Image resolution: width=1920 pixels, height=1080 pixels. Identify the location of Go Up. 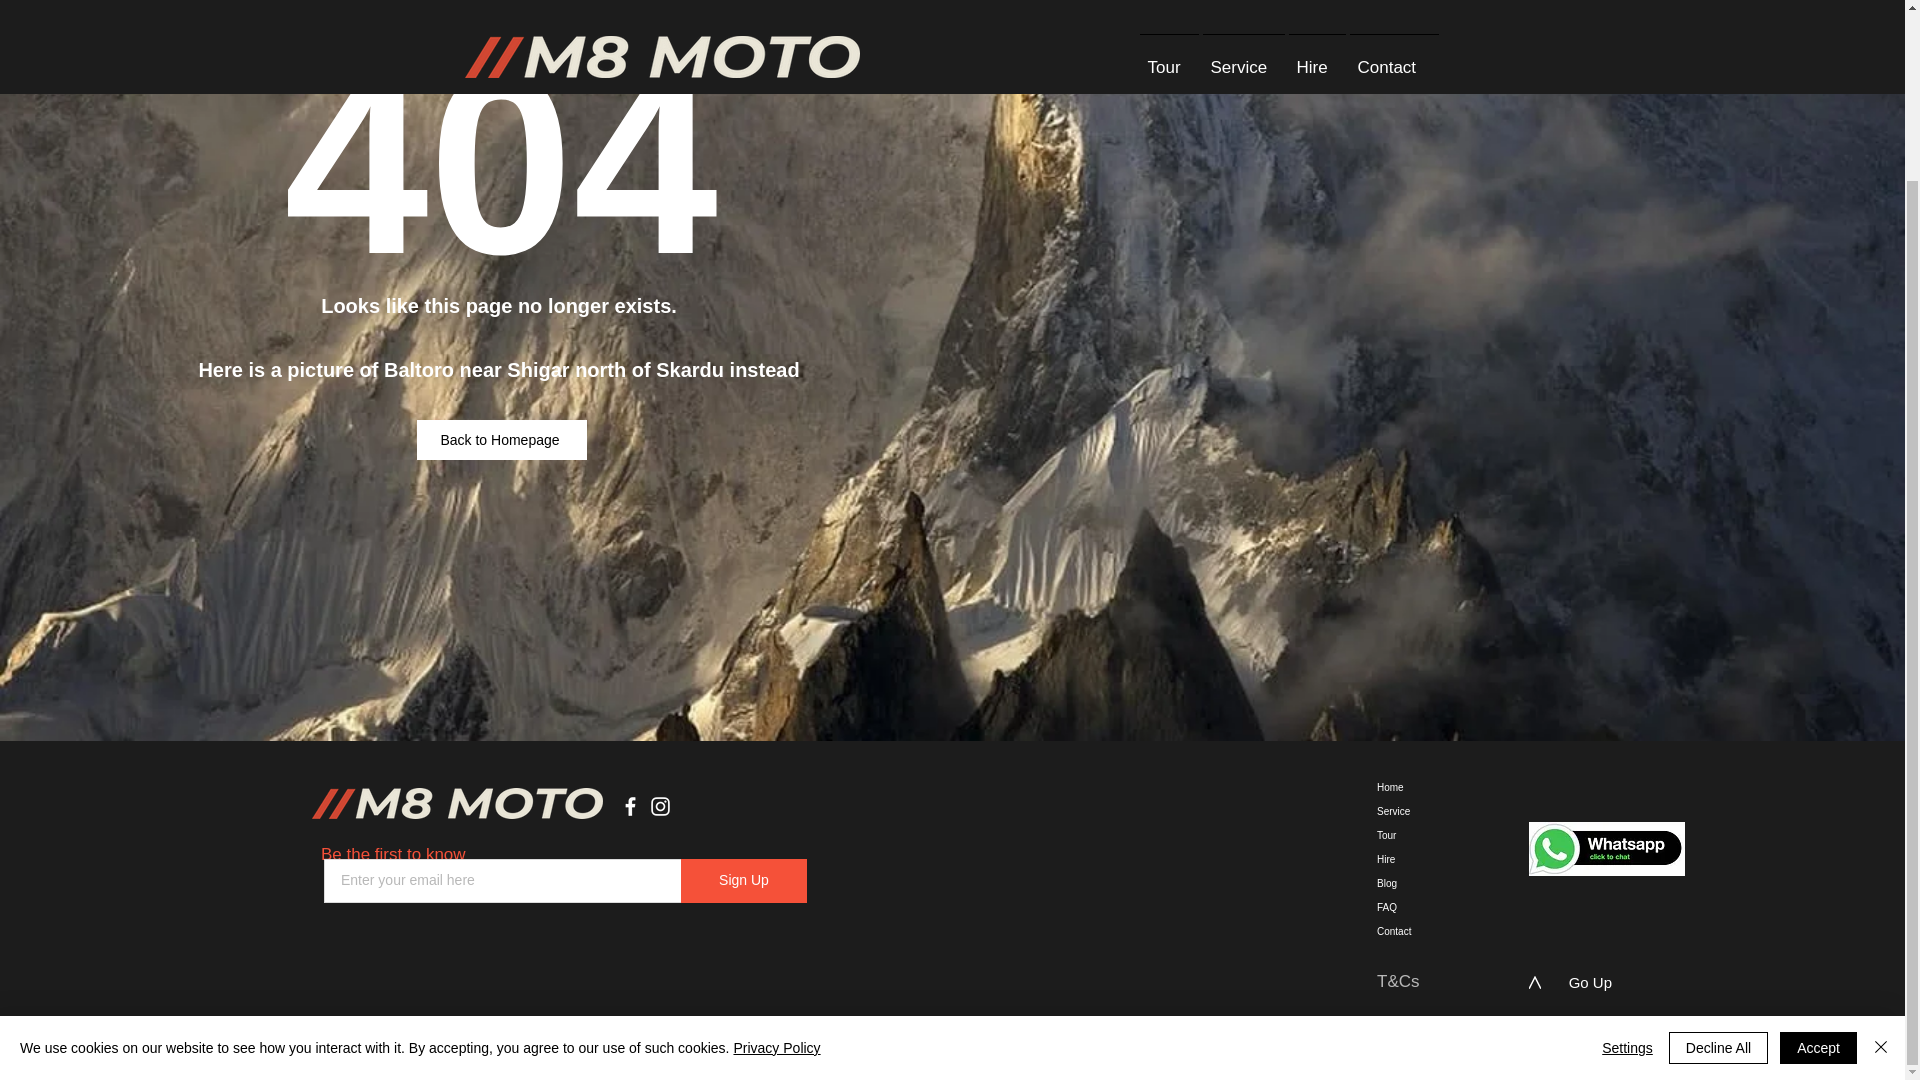
(1590, 982).